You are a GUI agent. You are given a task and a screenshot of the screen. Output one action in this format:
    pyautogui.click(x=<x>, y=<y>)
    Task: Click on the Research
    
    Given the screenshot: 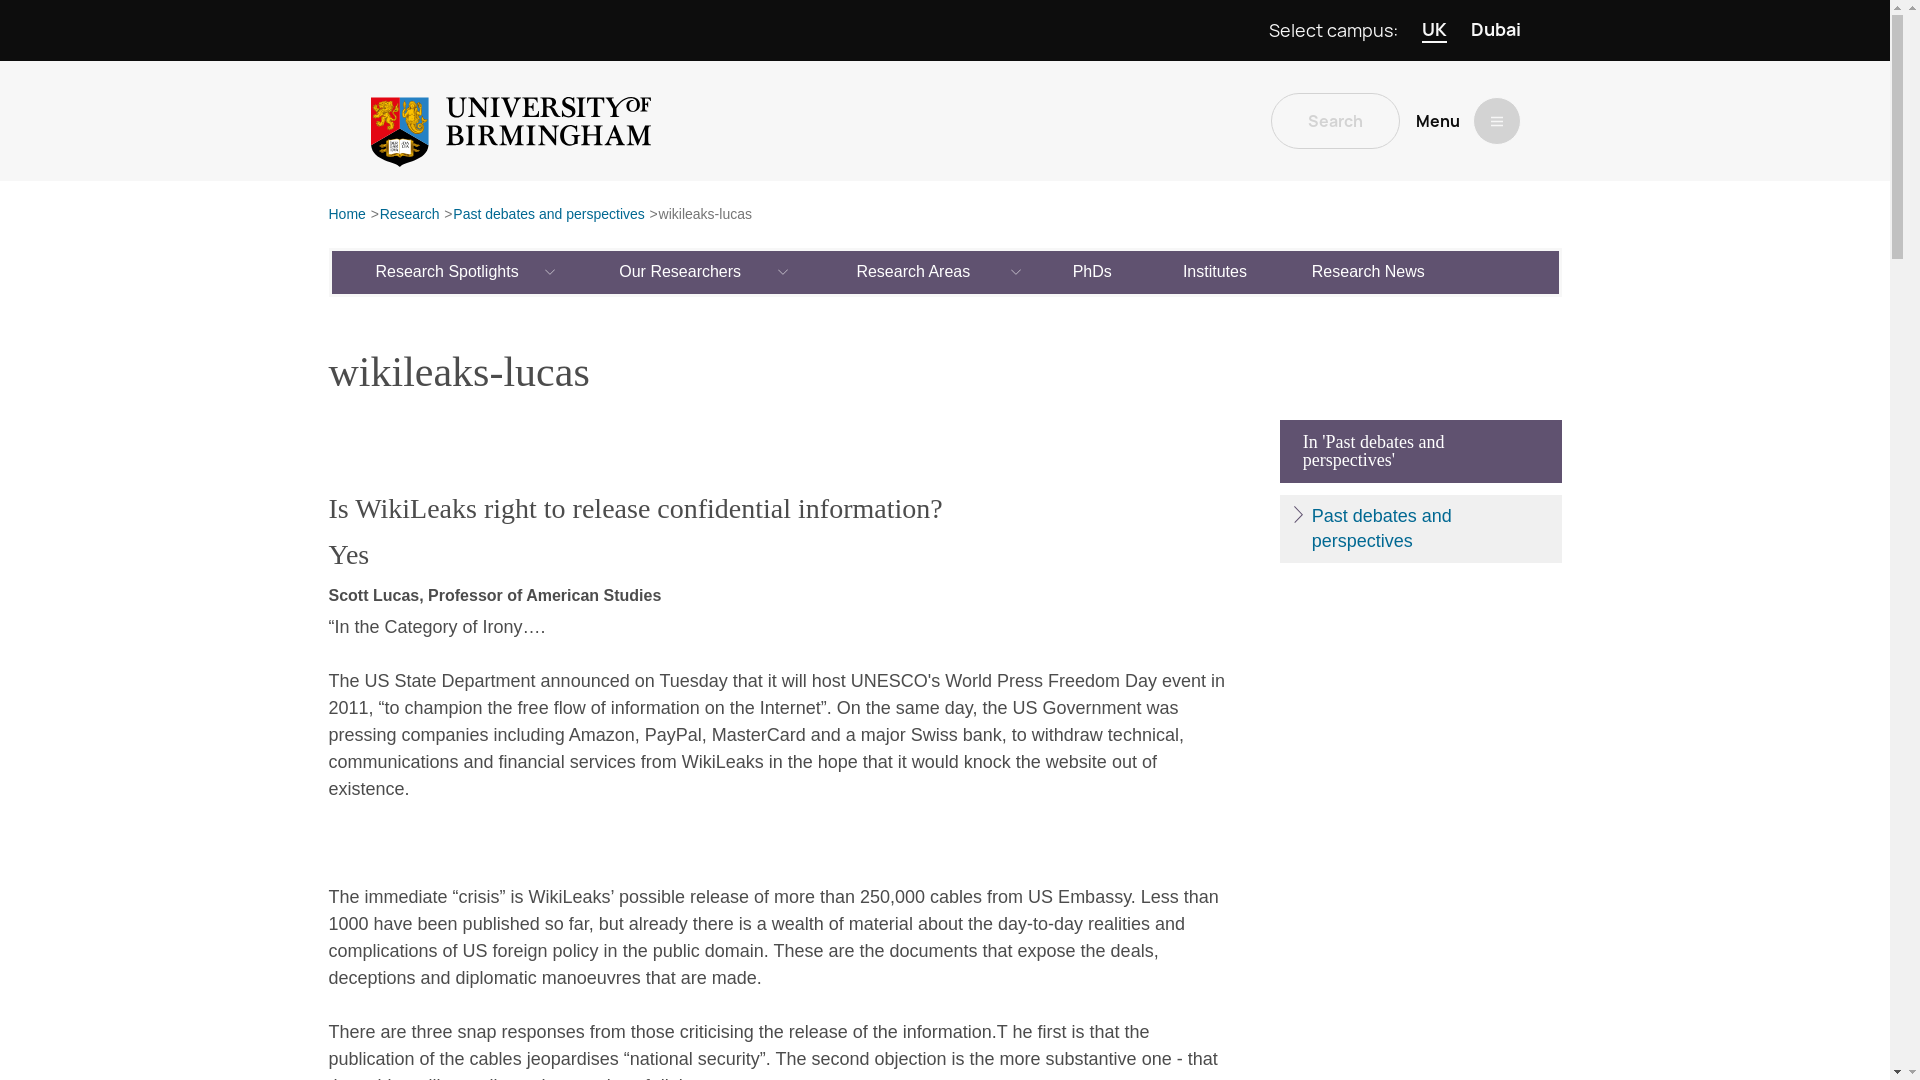 What is the action you would take?
    pyautogui.click(x=410, y=215)
    